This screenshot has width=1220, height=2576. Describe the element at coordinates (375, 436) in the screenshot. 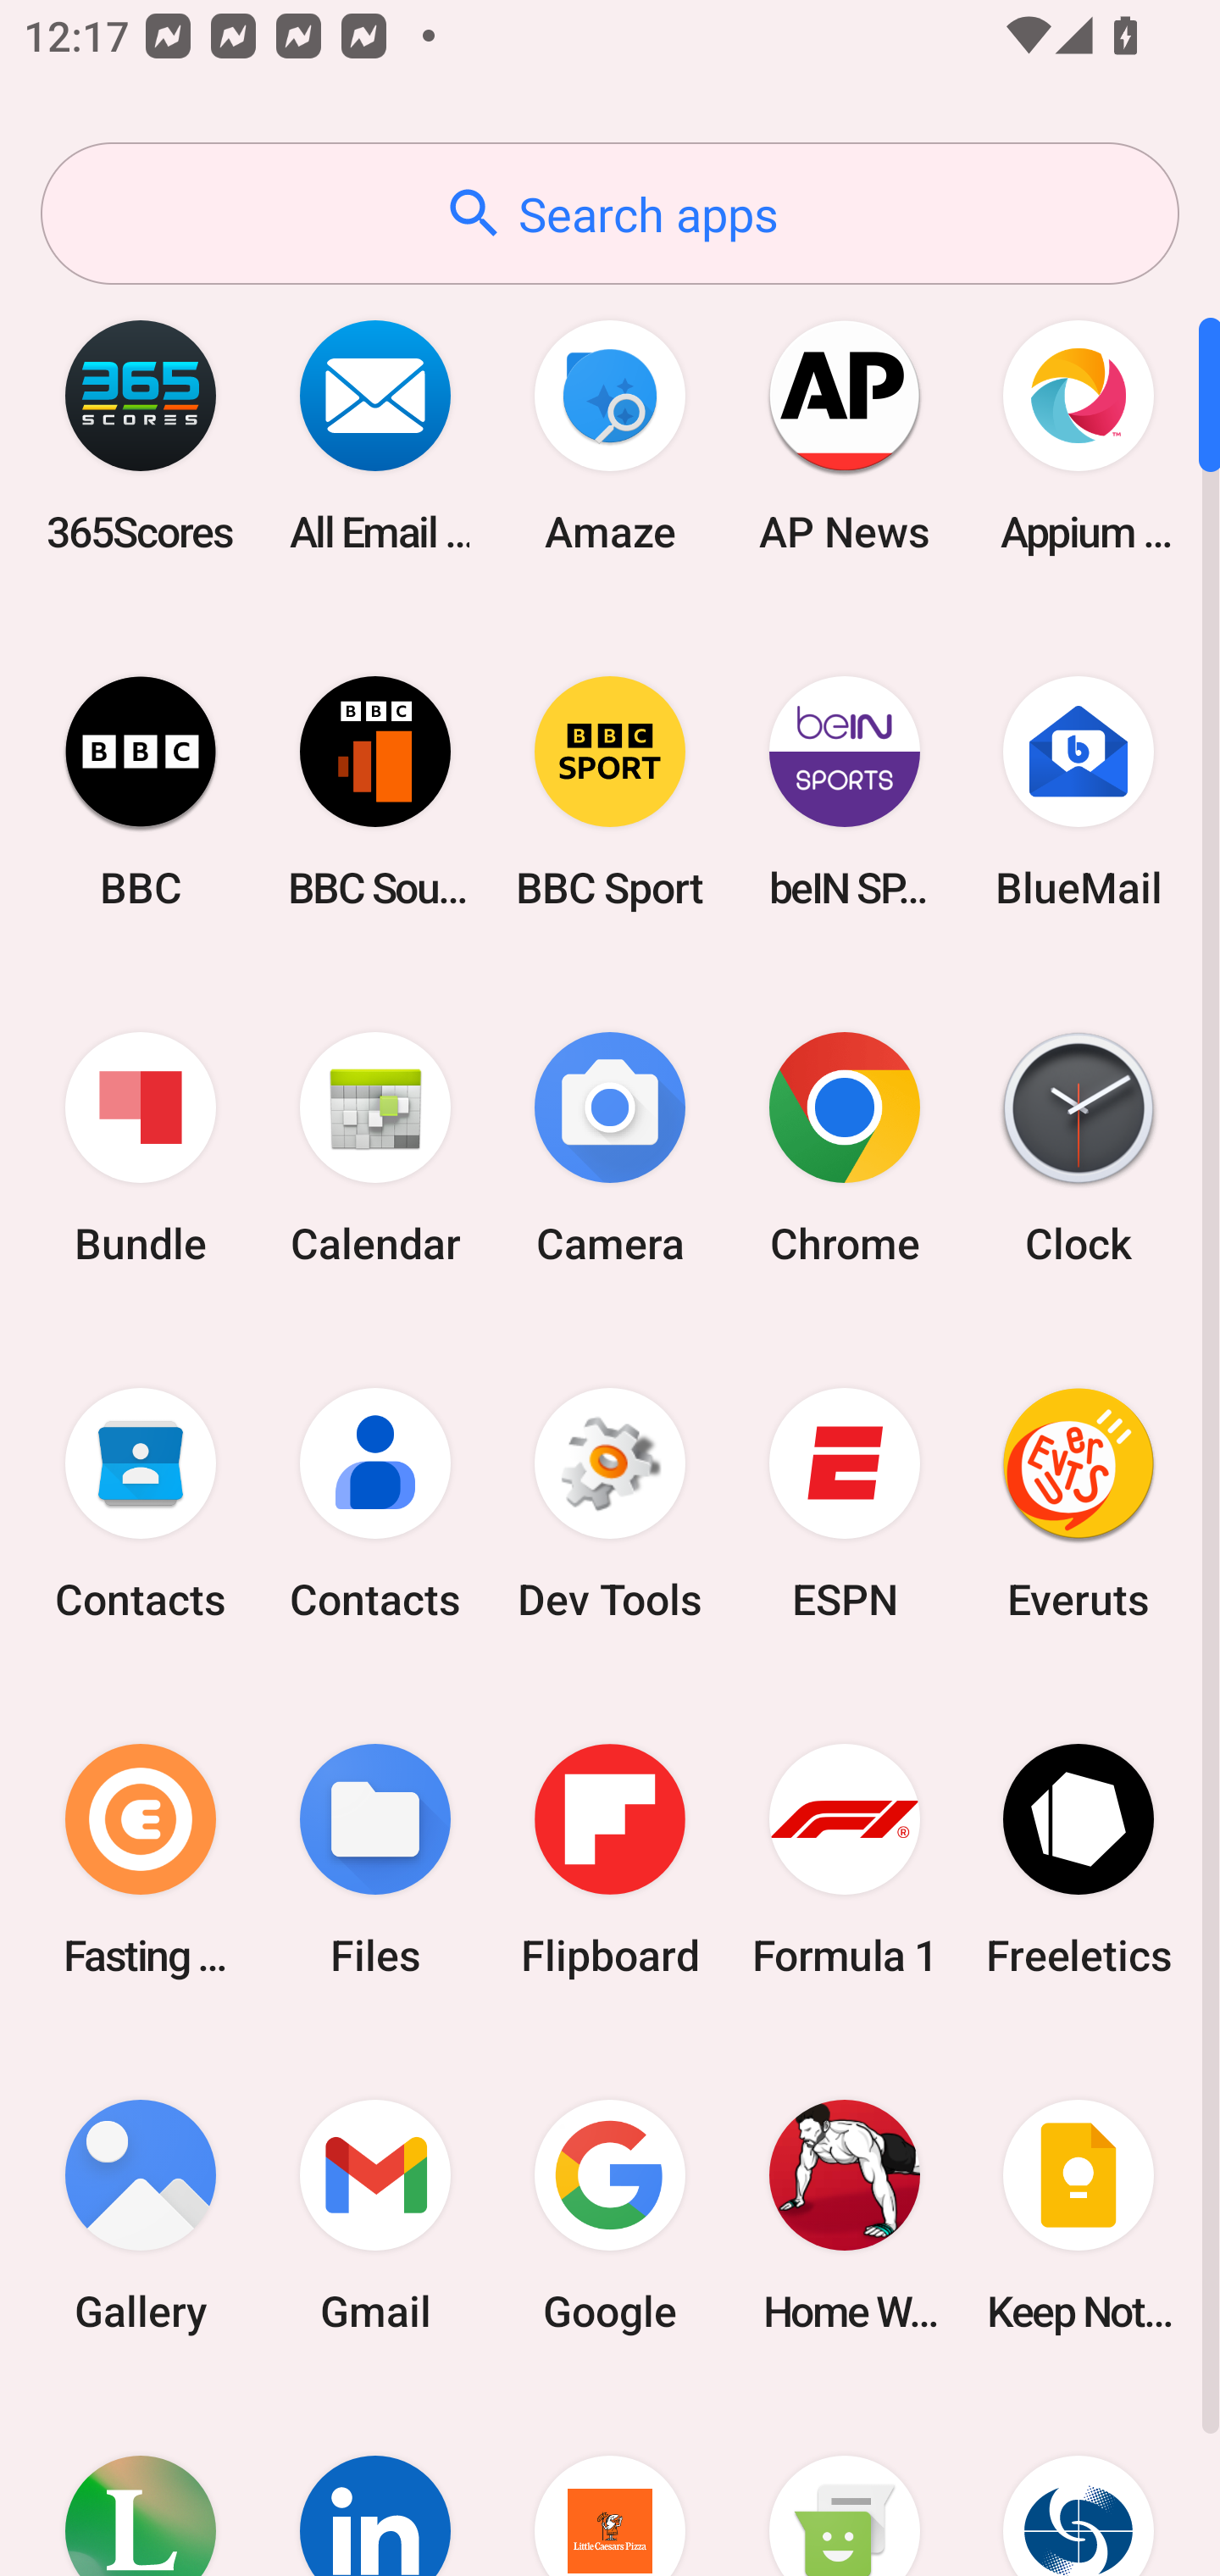

I see `All Email Connect` at that location.